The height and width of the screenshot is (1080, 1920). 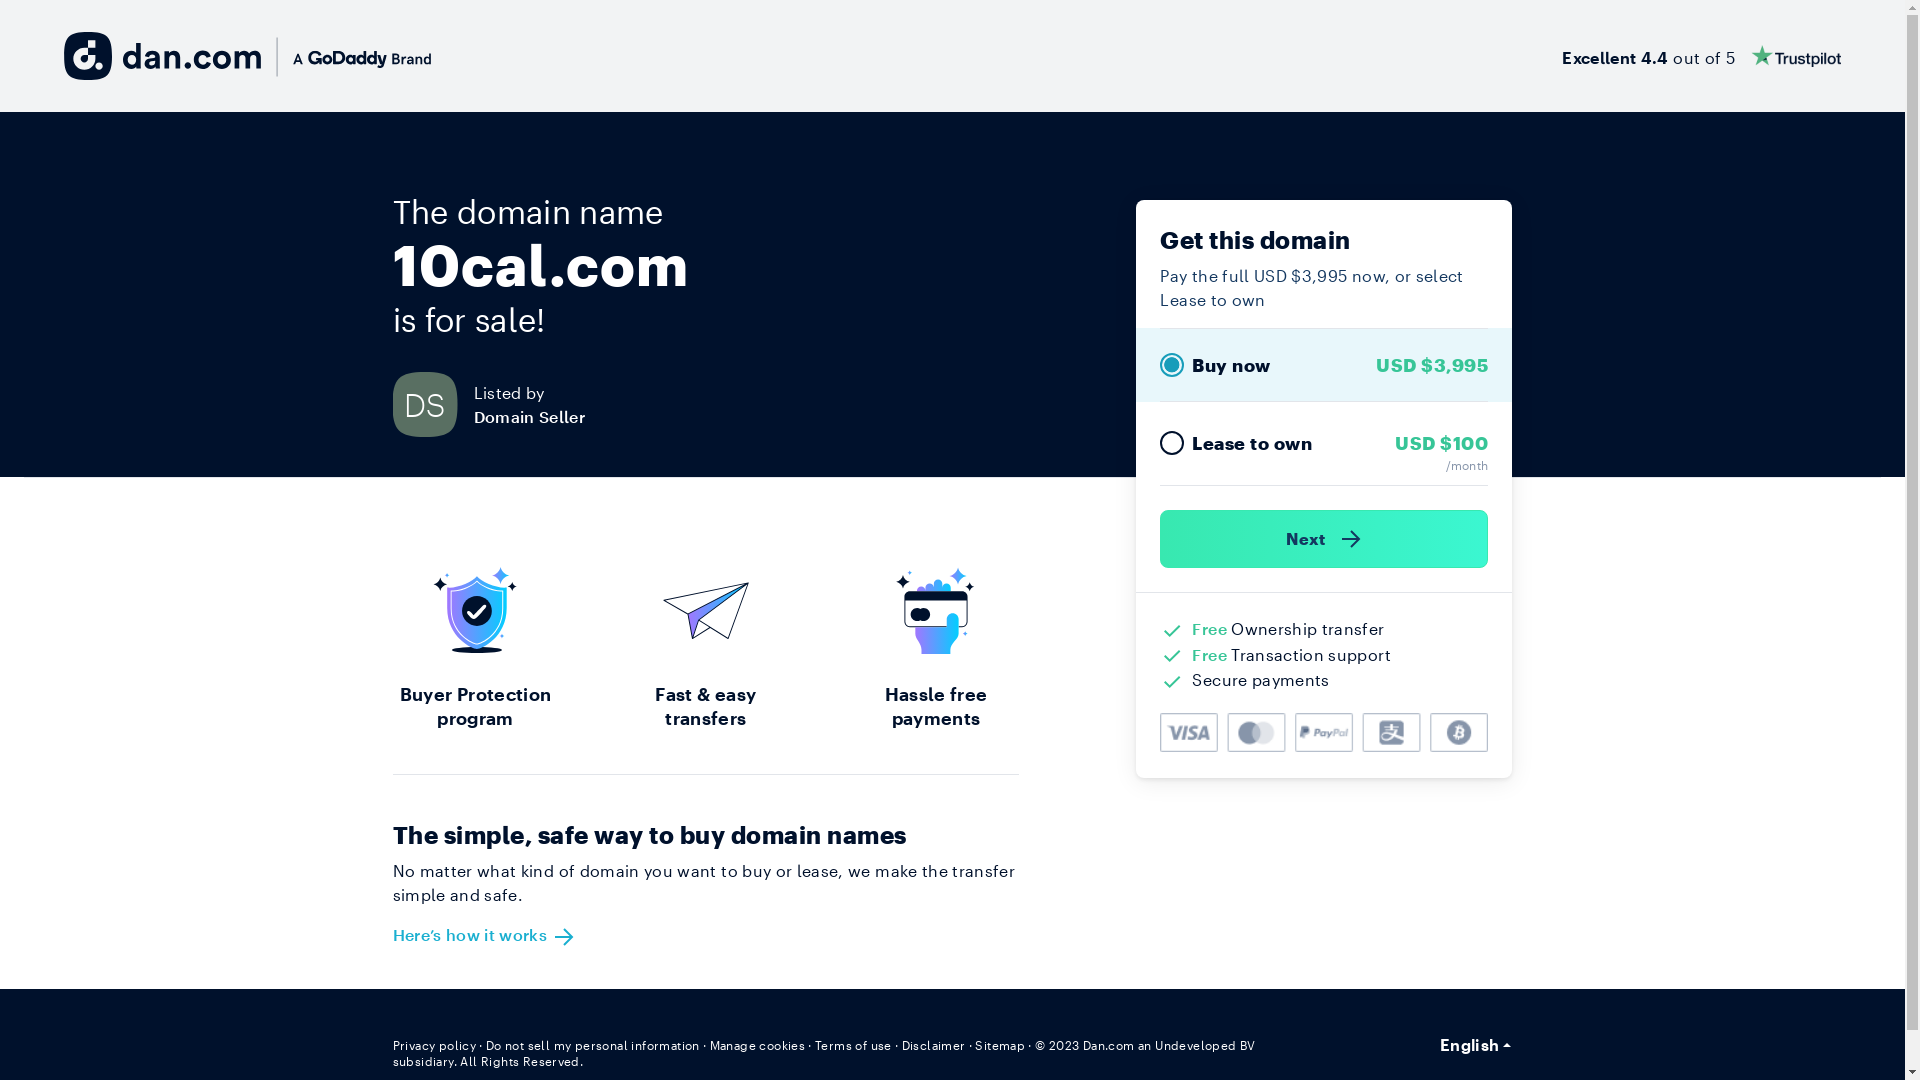 I want to click on Terms of use, so click(x=854, y=1045).